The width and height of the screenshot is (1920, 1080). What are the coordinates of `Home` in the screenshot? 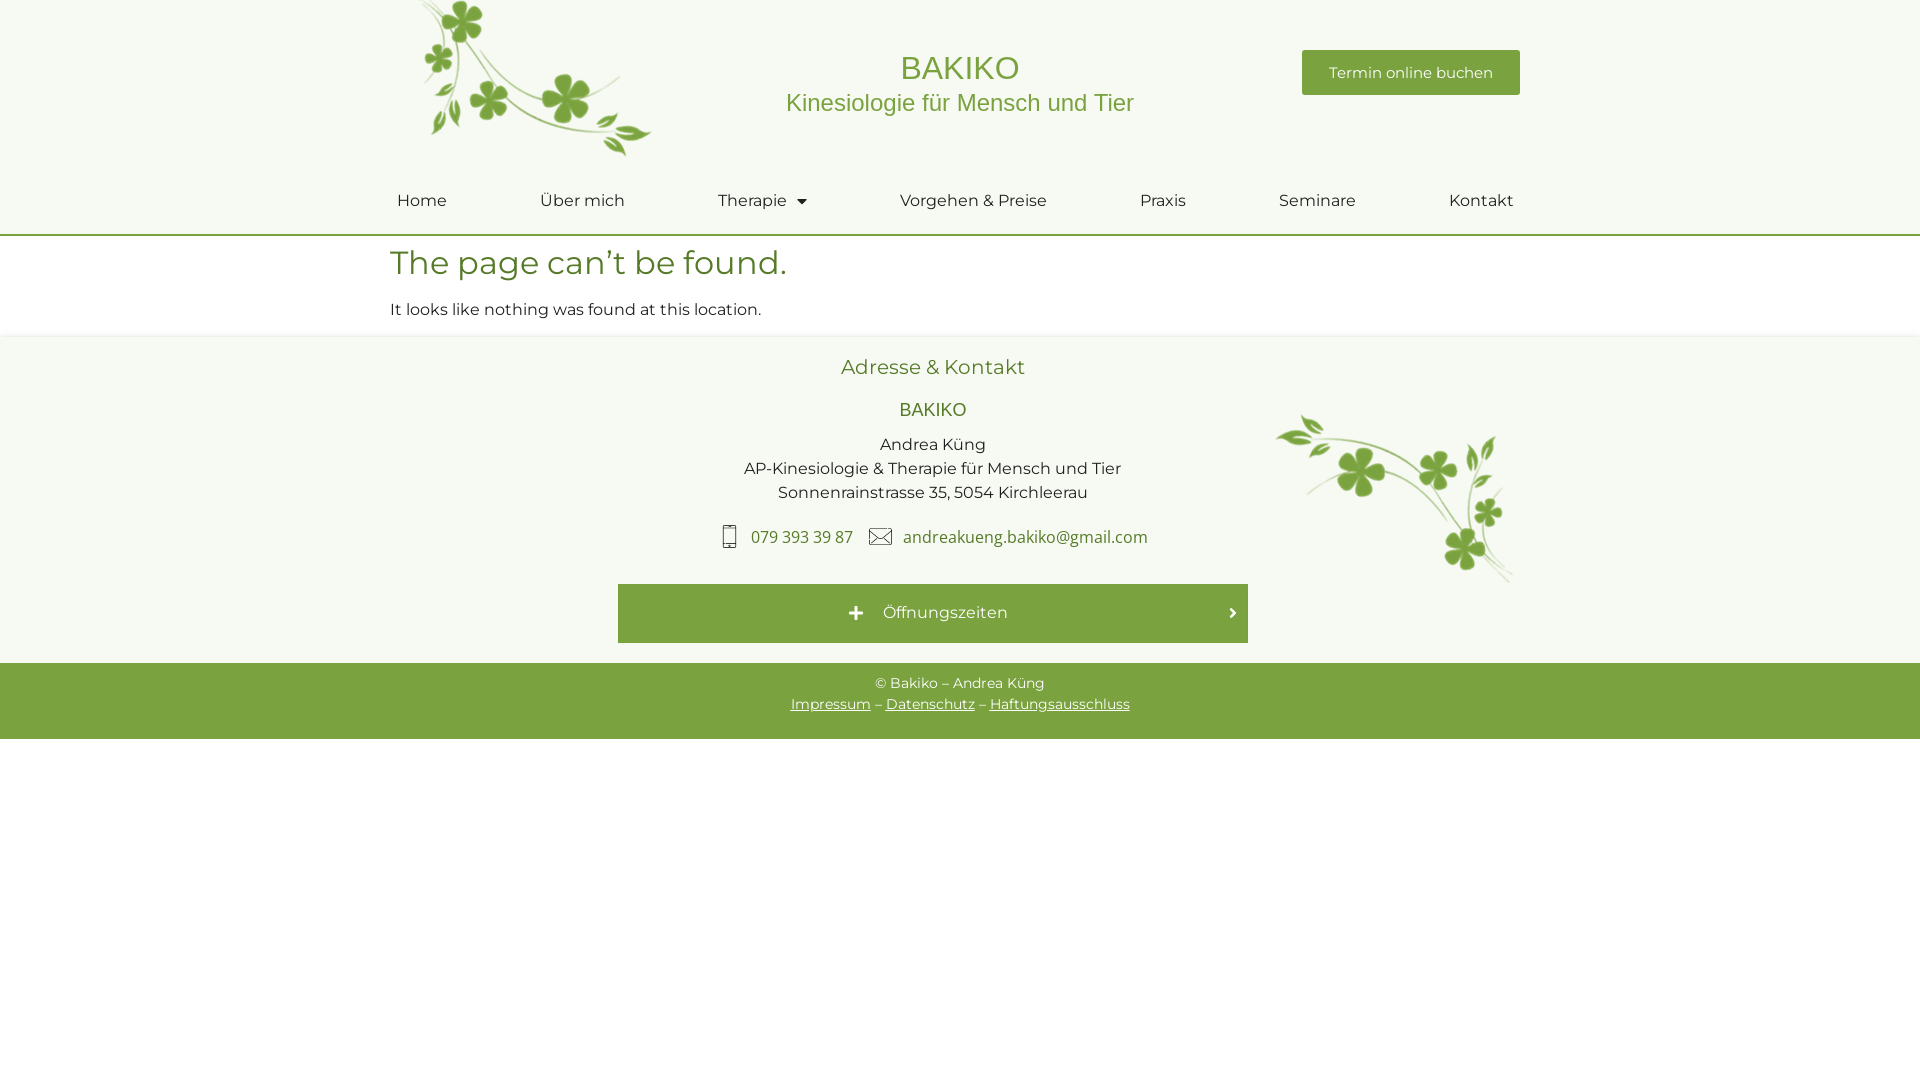 It's located at (422, 201).